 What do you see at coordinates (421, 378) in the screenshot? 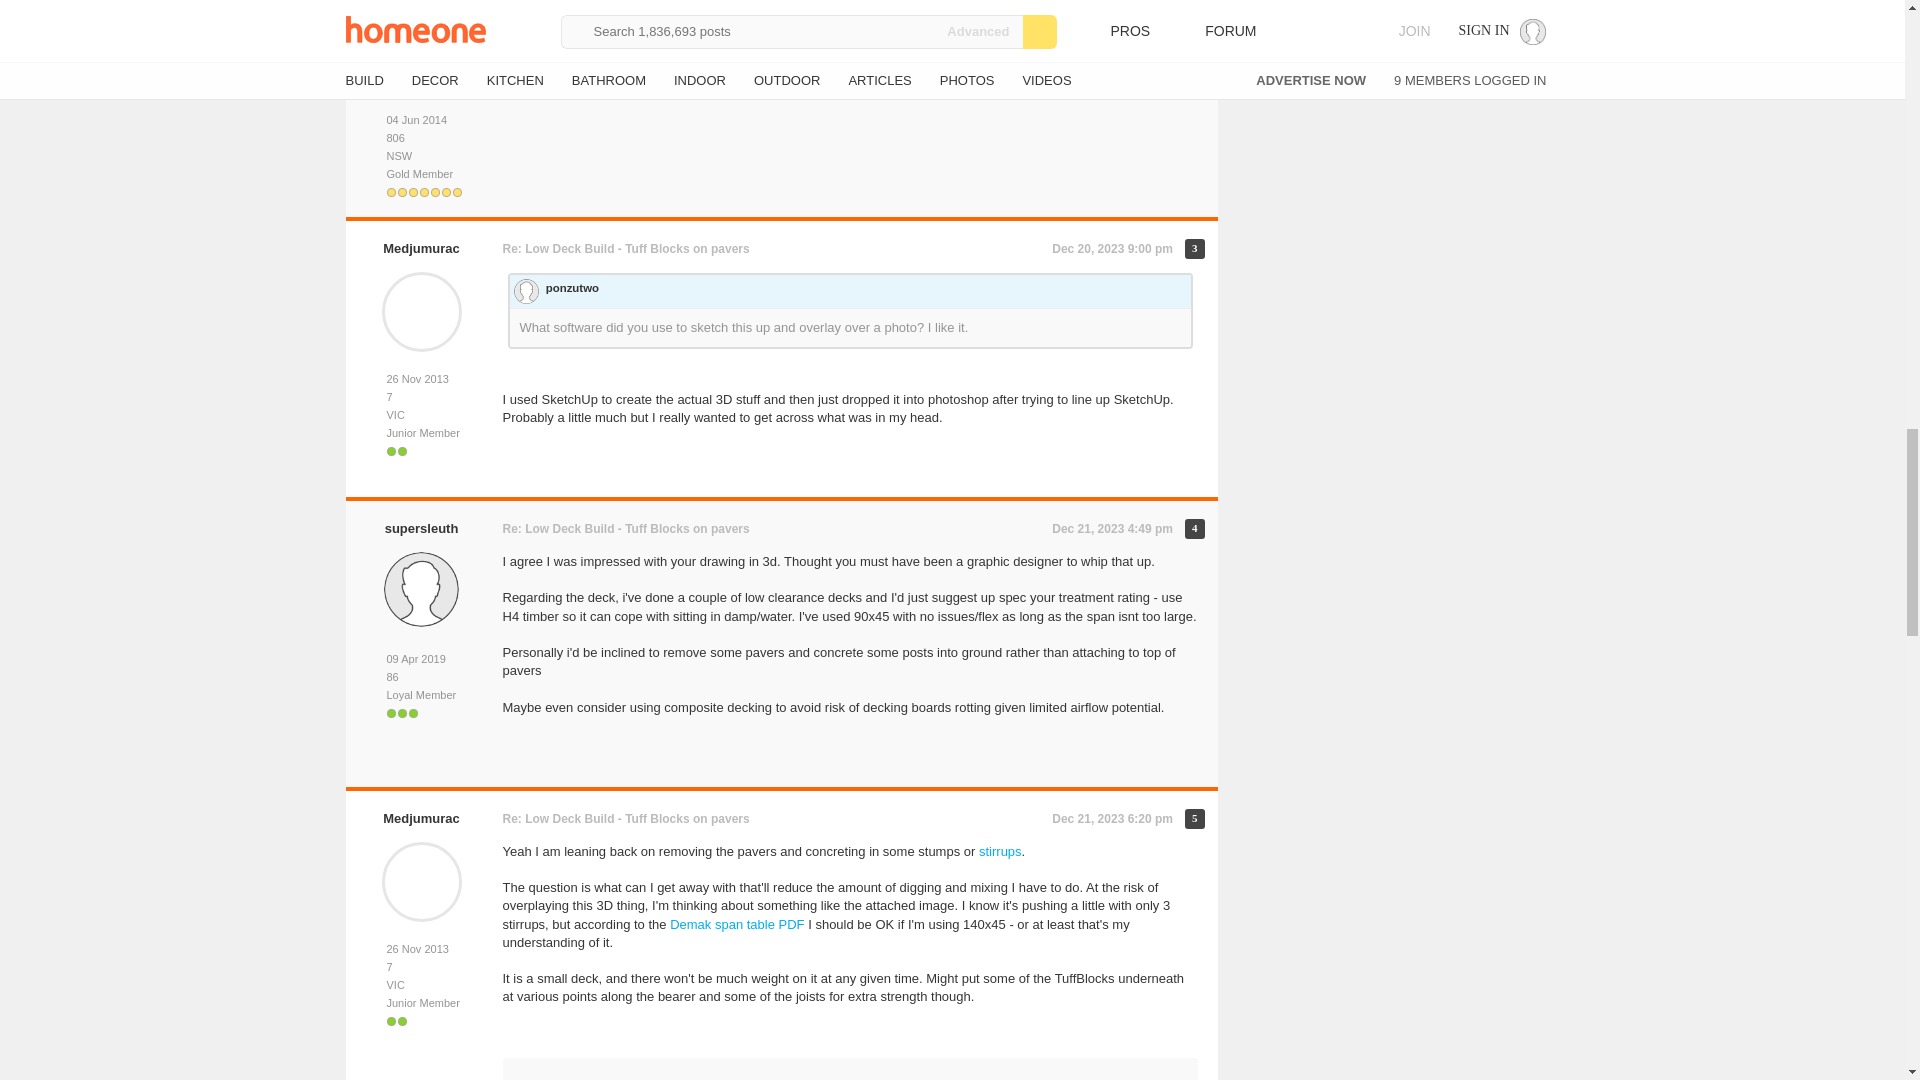
I see `Joined` at bounding box center [421, 378].